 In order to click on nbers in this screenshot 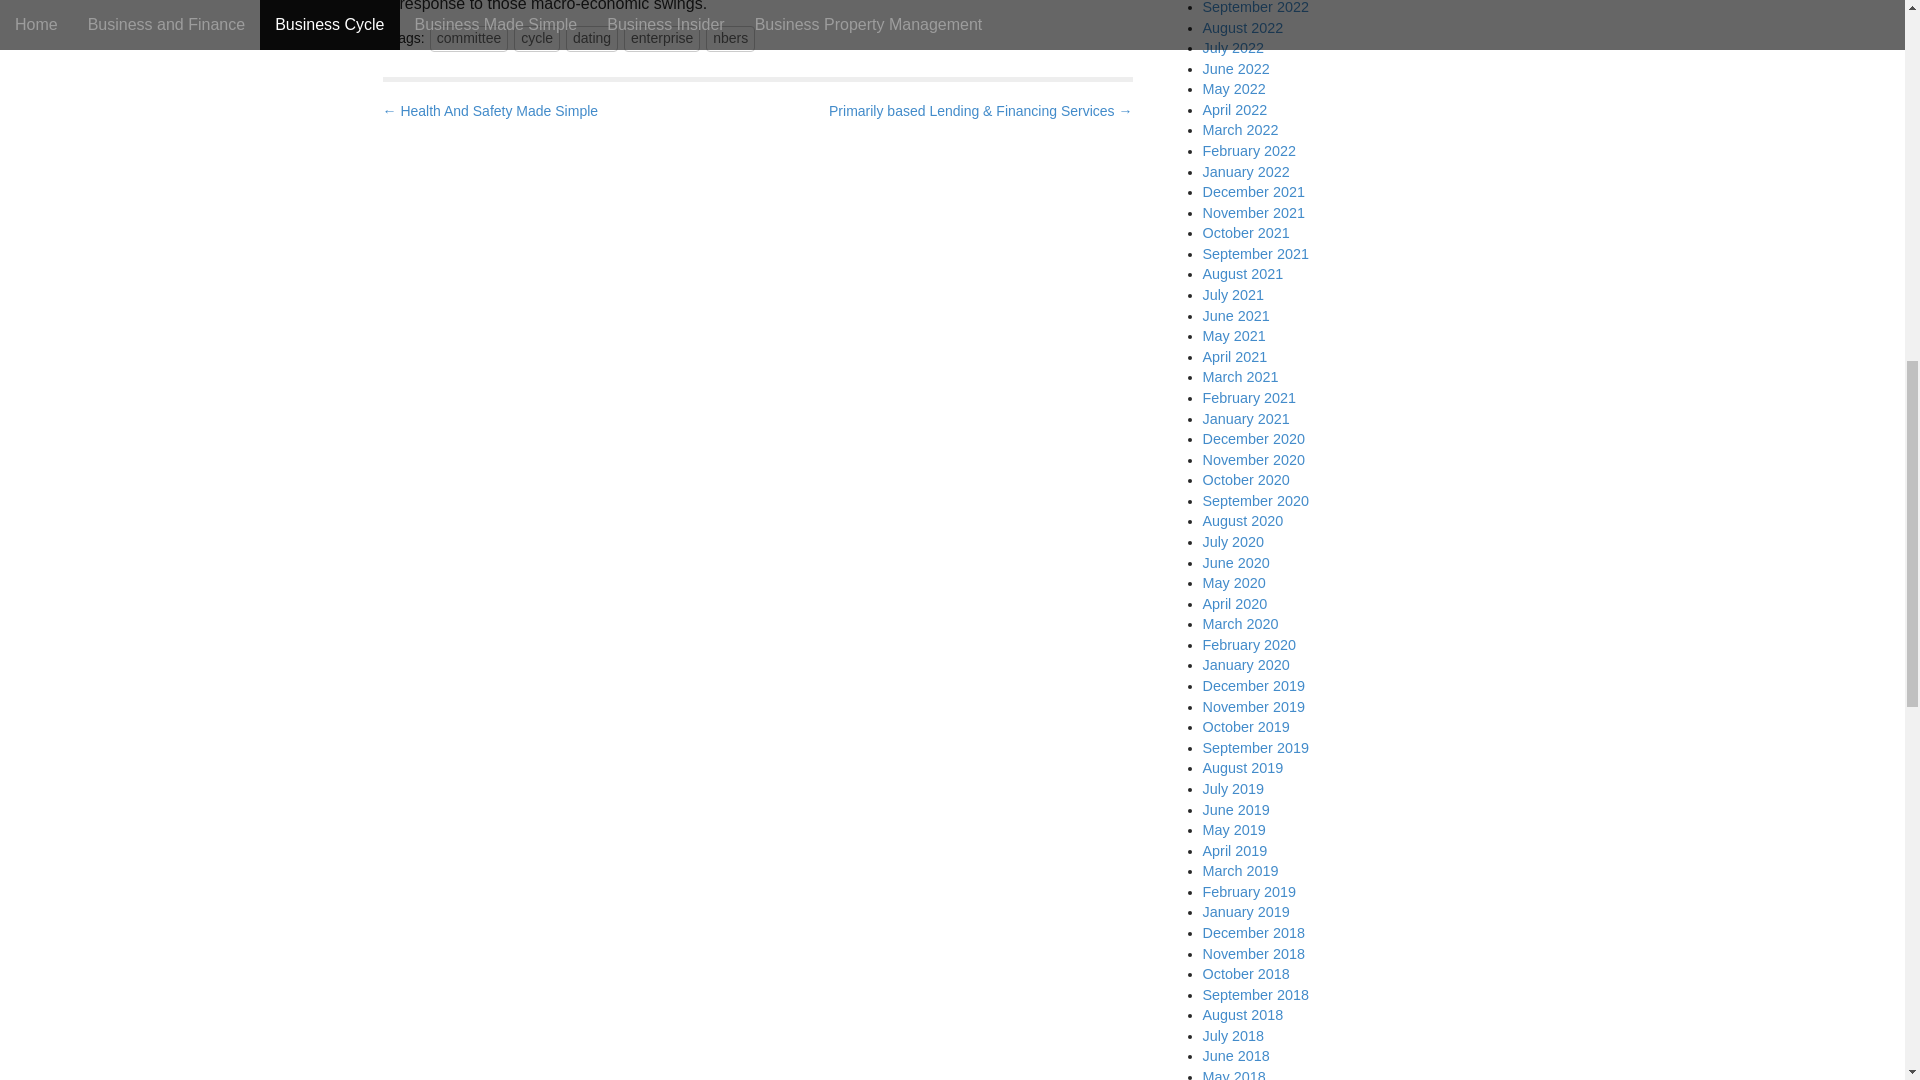, I will do `click(730, 38)`.